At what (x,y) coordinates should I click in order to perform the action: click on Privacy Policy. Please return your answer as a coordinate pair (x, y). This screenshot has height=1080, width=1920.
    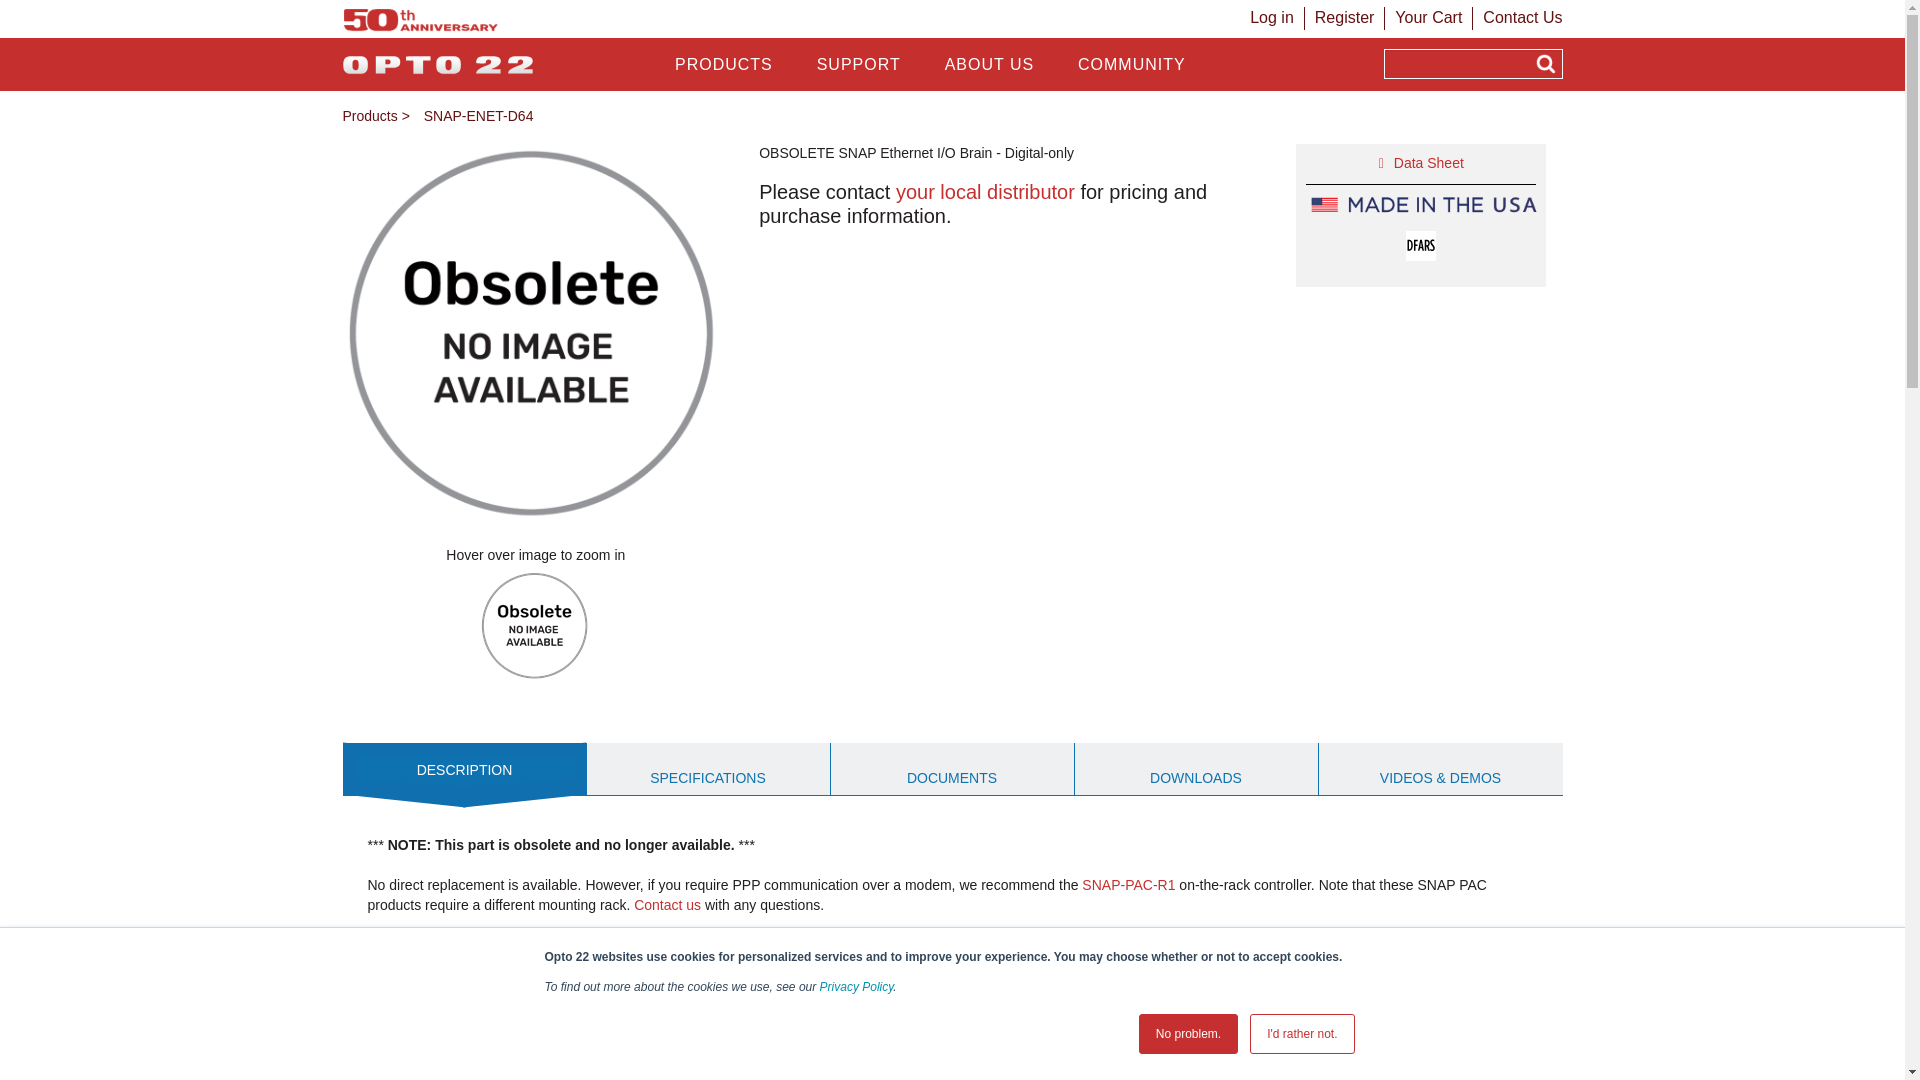
    Looking at the image, I should click on (856, 986).